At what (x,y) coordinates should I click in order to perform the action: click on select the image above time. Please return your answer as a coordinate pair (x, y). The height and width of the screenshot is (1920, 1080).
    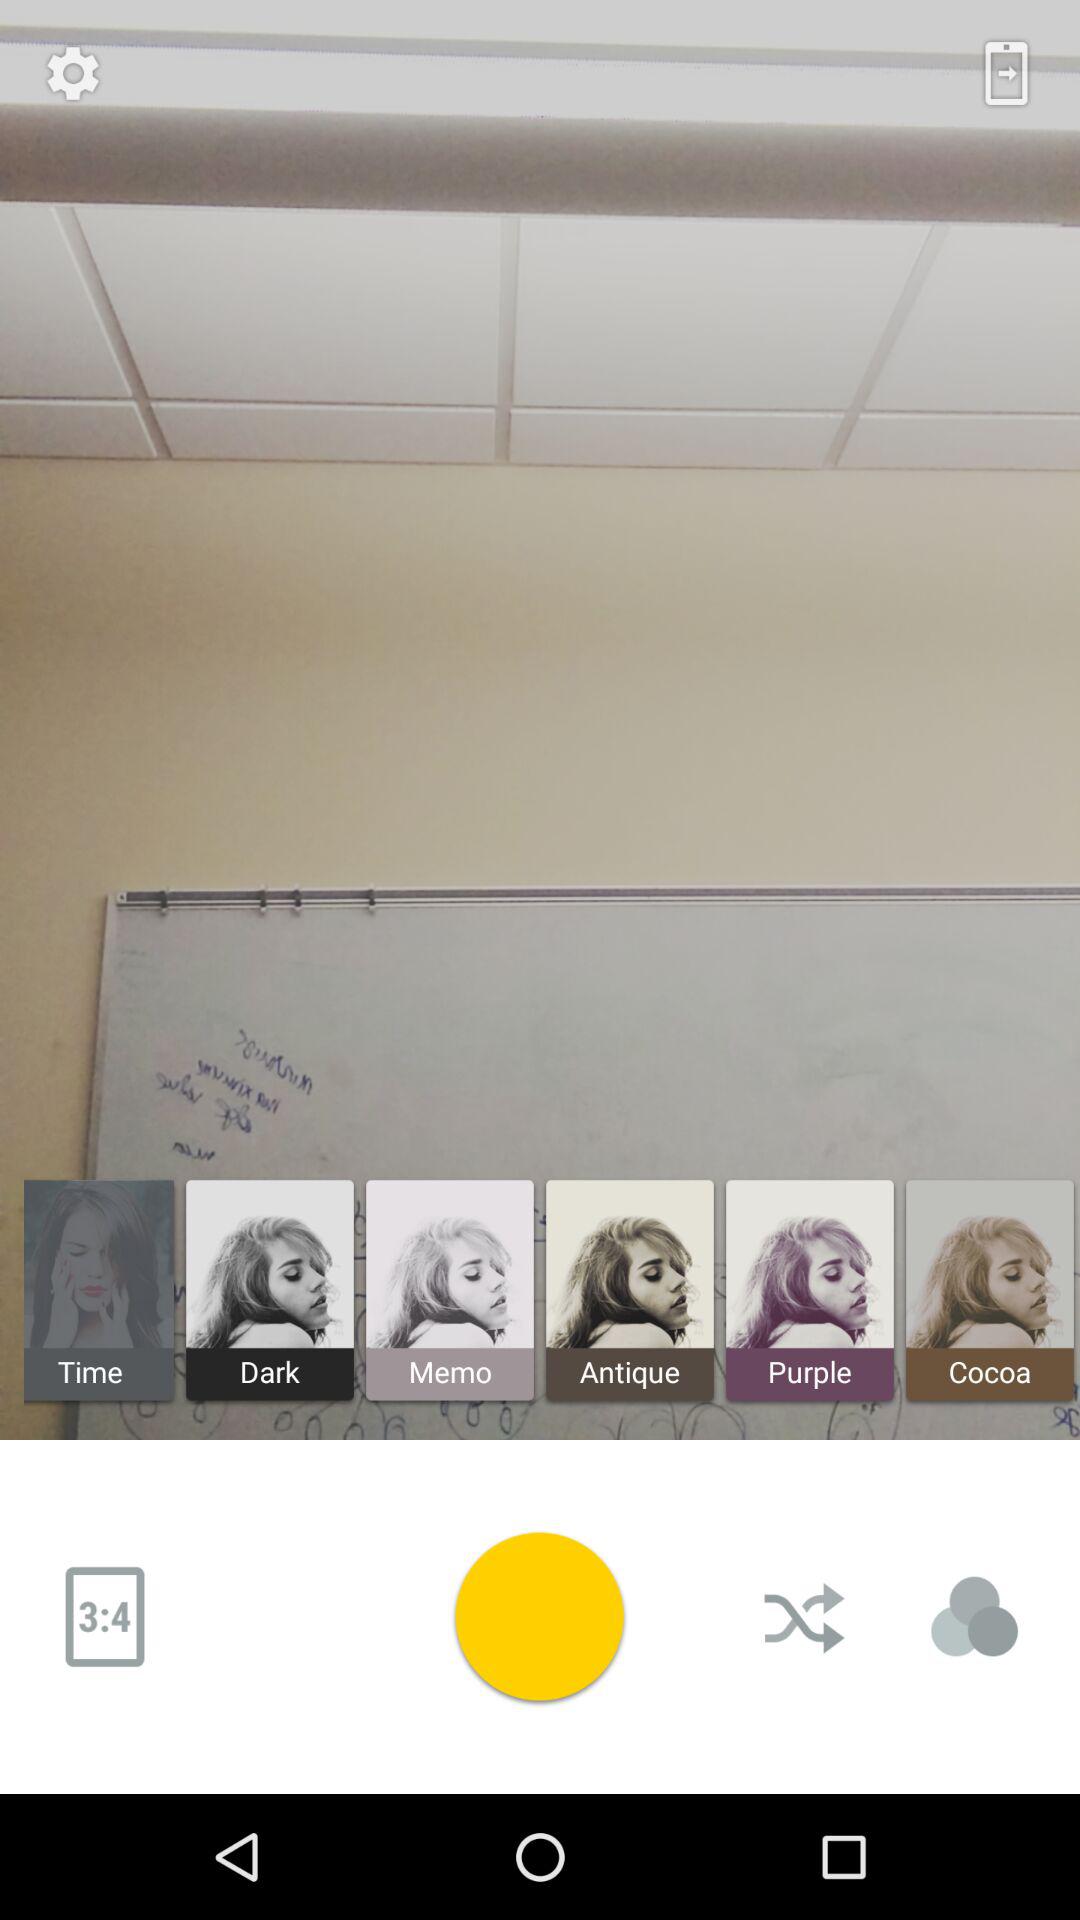
    Looking at the image, I should click on (98, 1264).